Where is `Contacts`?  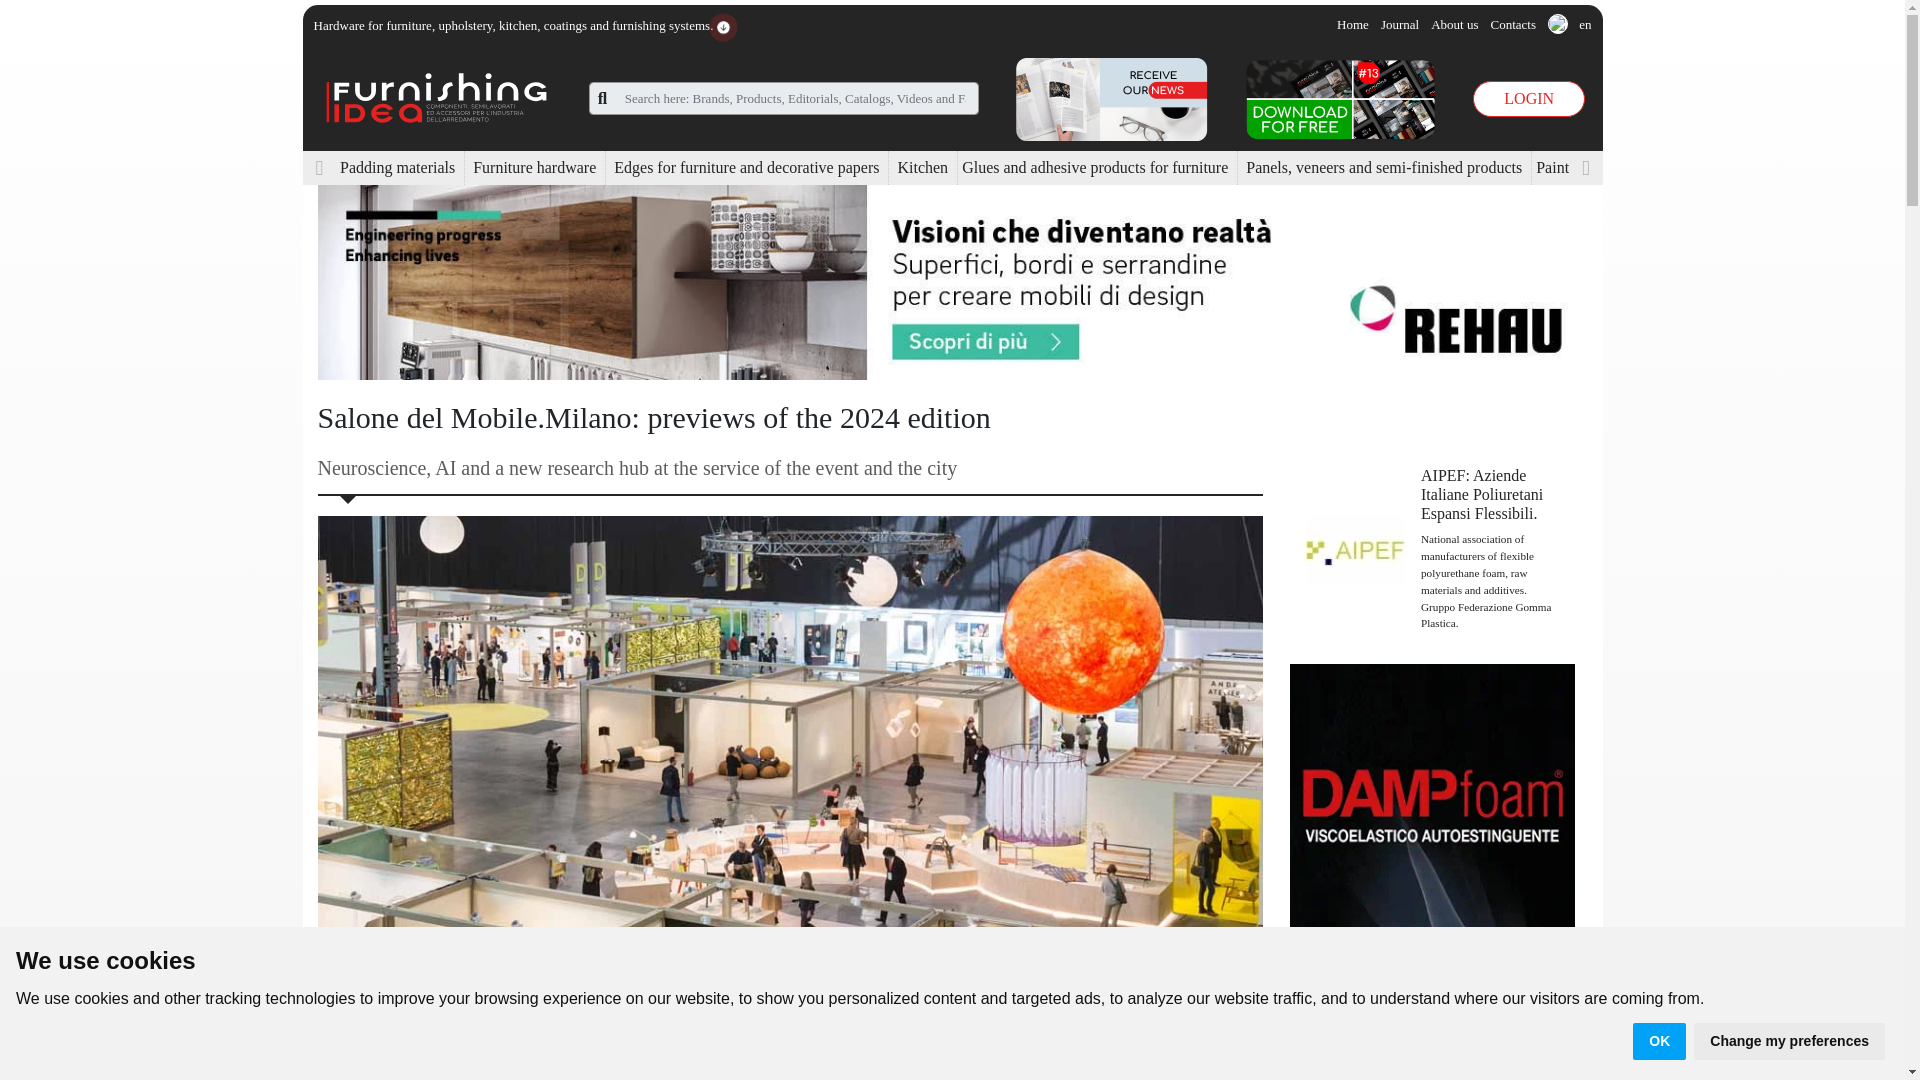
Contacts is located at coordinates (1512, 24).